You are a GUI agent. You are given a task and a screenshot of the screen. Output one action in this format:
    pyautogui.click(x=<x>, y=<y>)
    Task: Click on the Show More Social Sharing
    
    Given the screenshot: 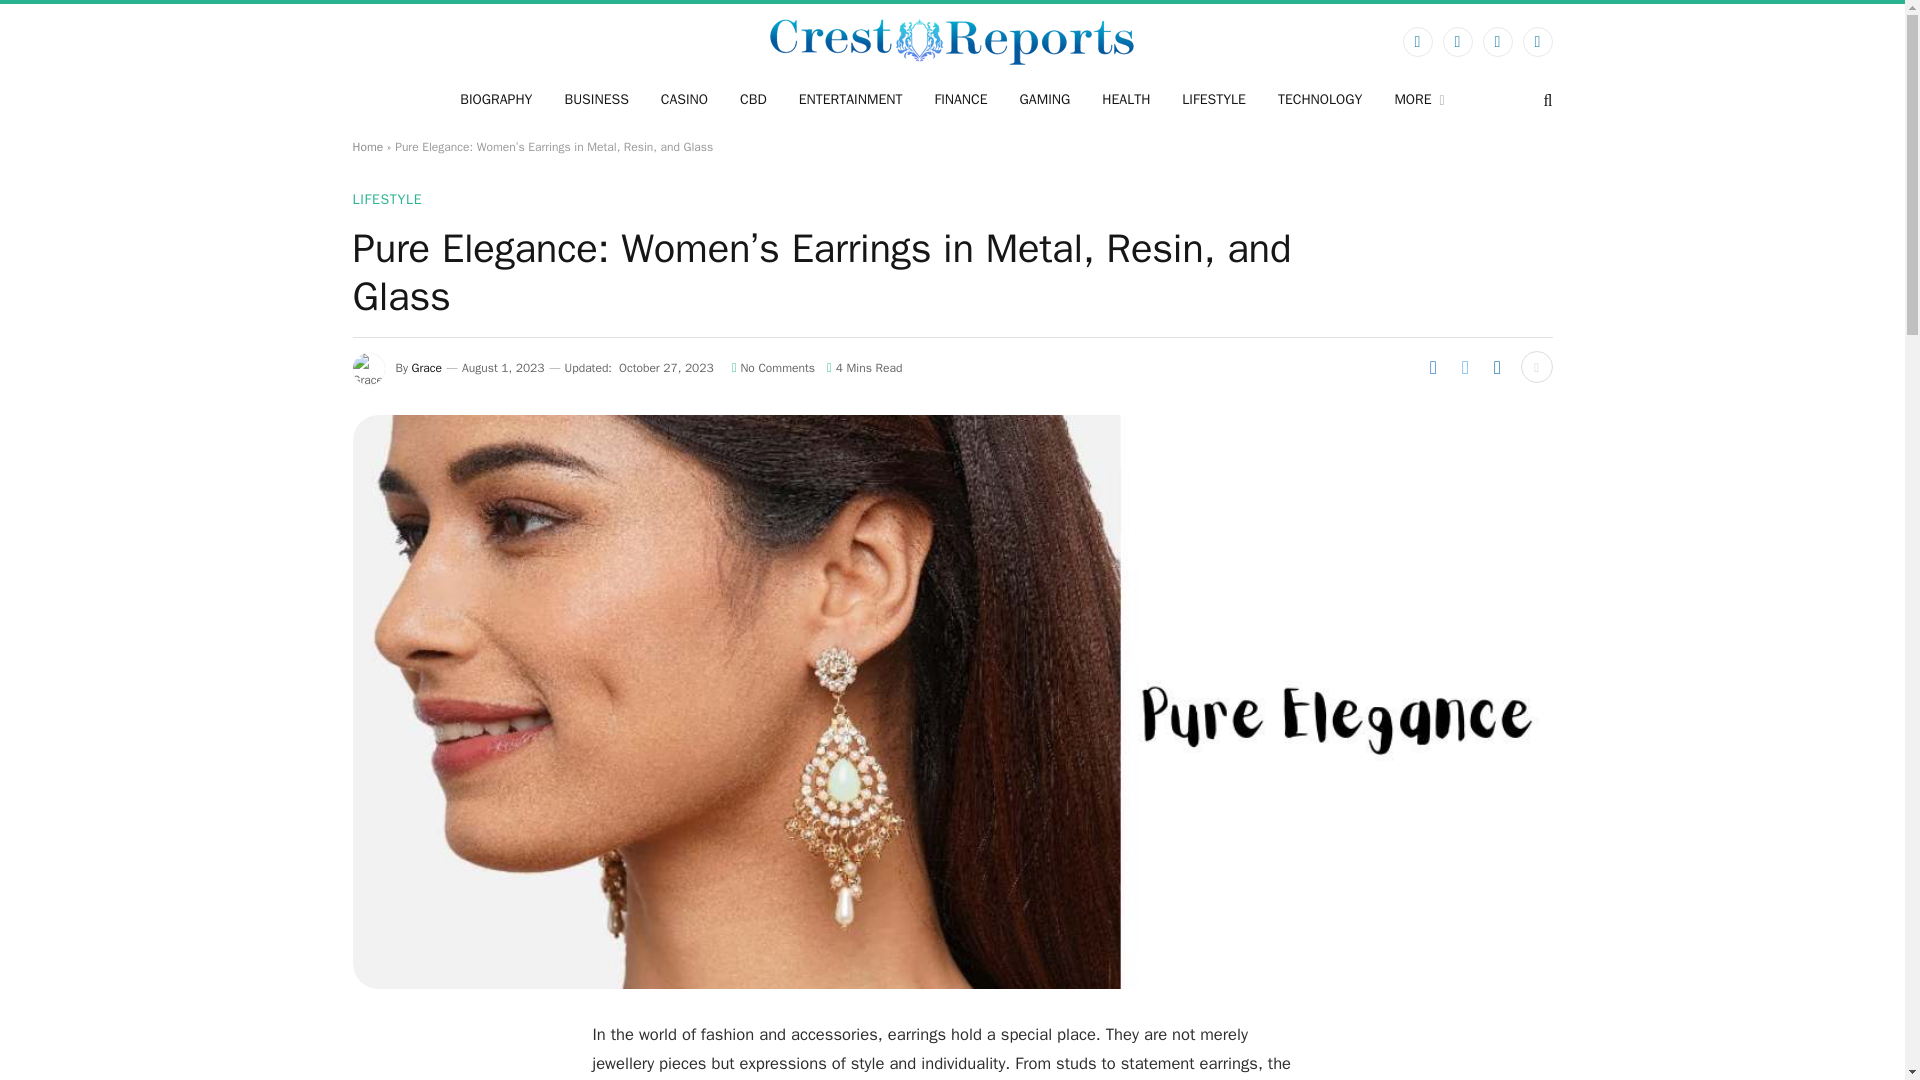 What is the action you would take?
    pyautogui.click(x=1536, y=367)
    